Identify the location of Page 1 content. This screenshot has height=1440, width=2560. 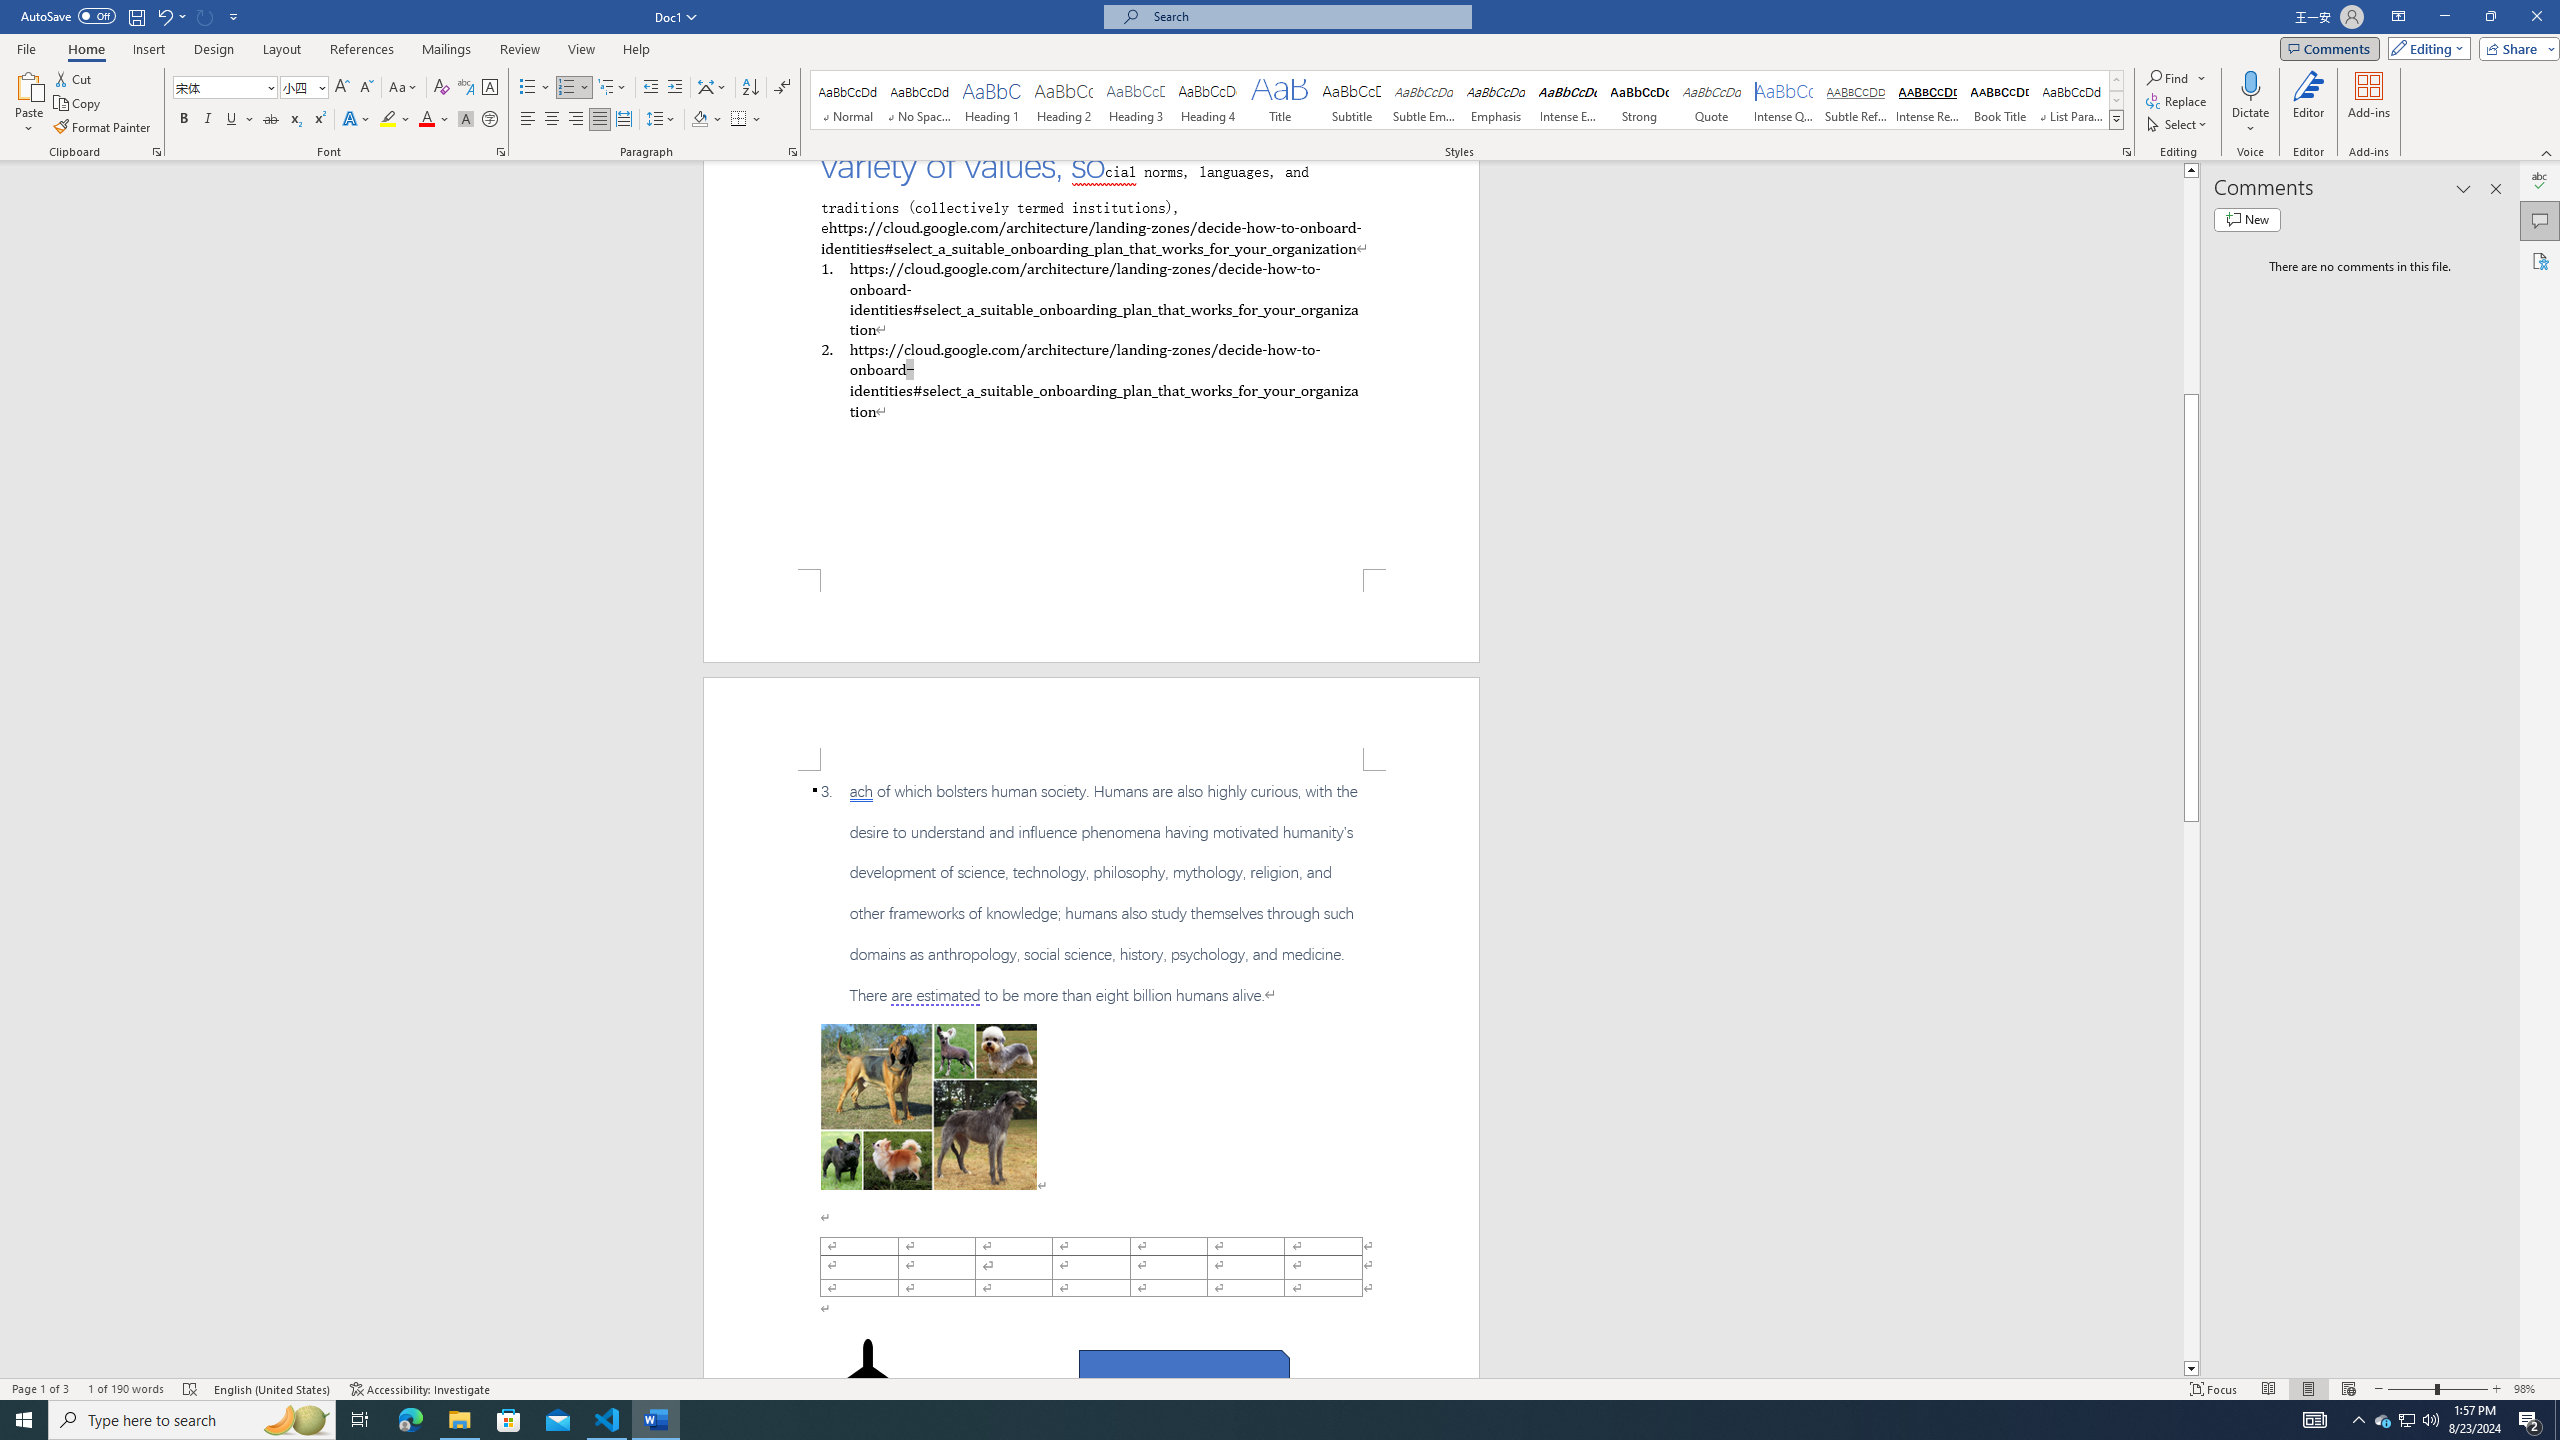
(1092, 364).